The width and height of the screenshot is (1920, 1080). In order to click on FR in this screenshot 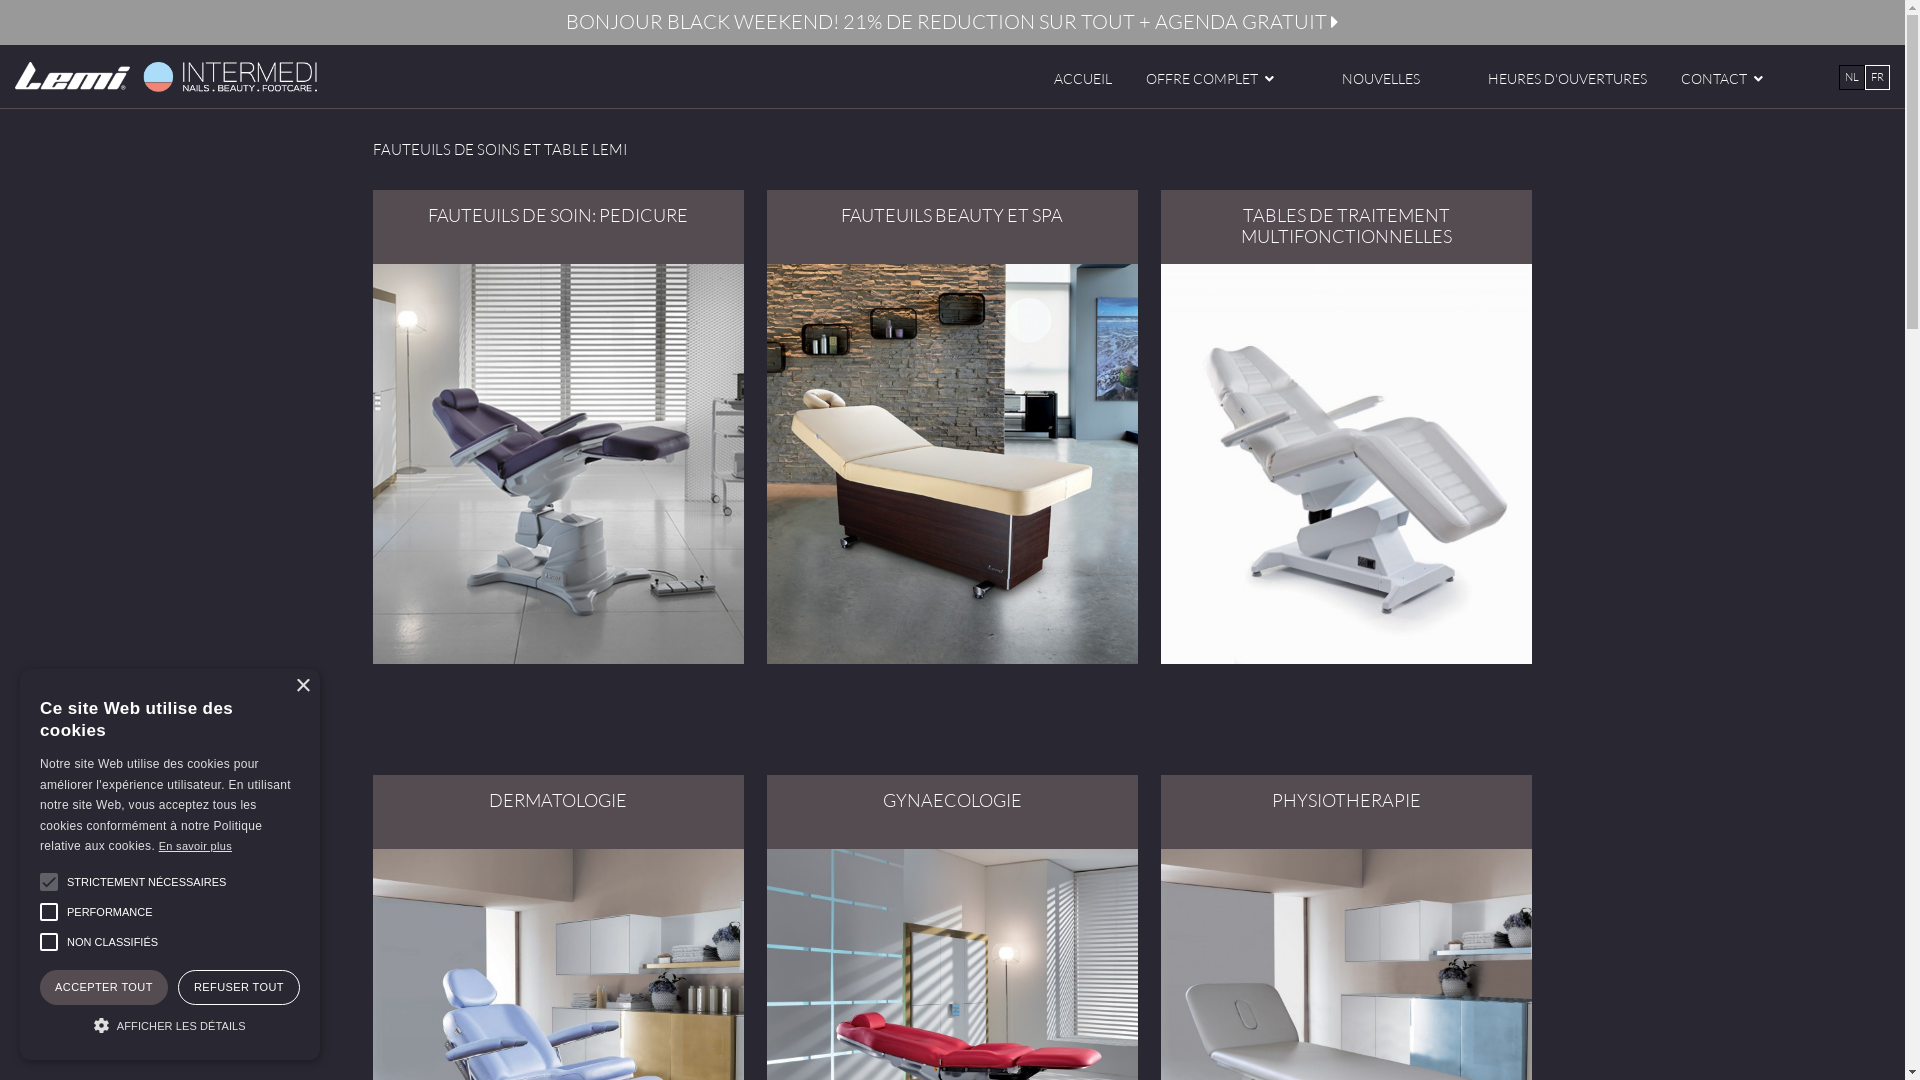, I will do `click(1878, 78)`.